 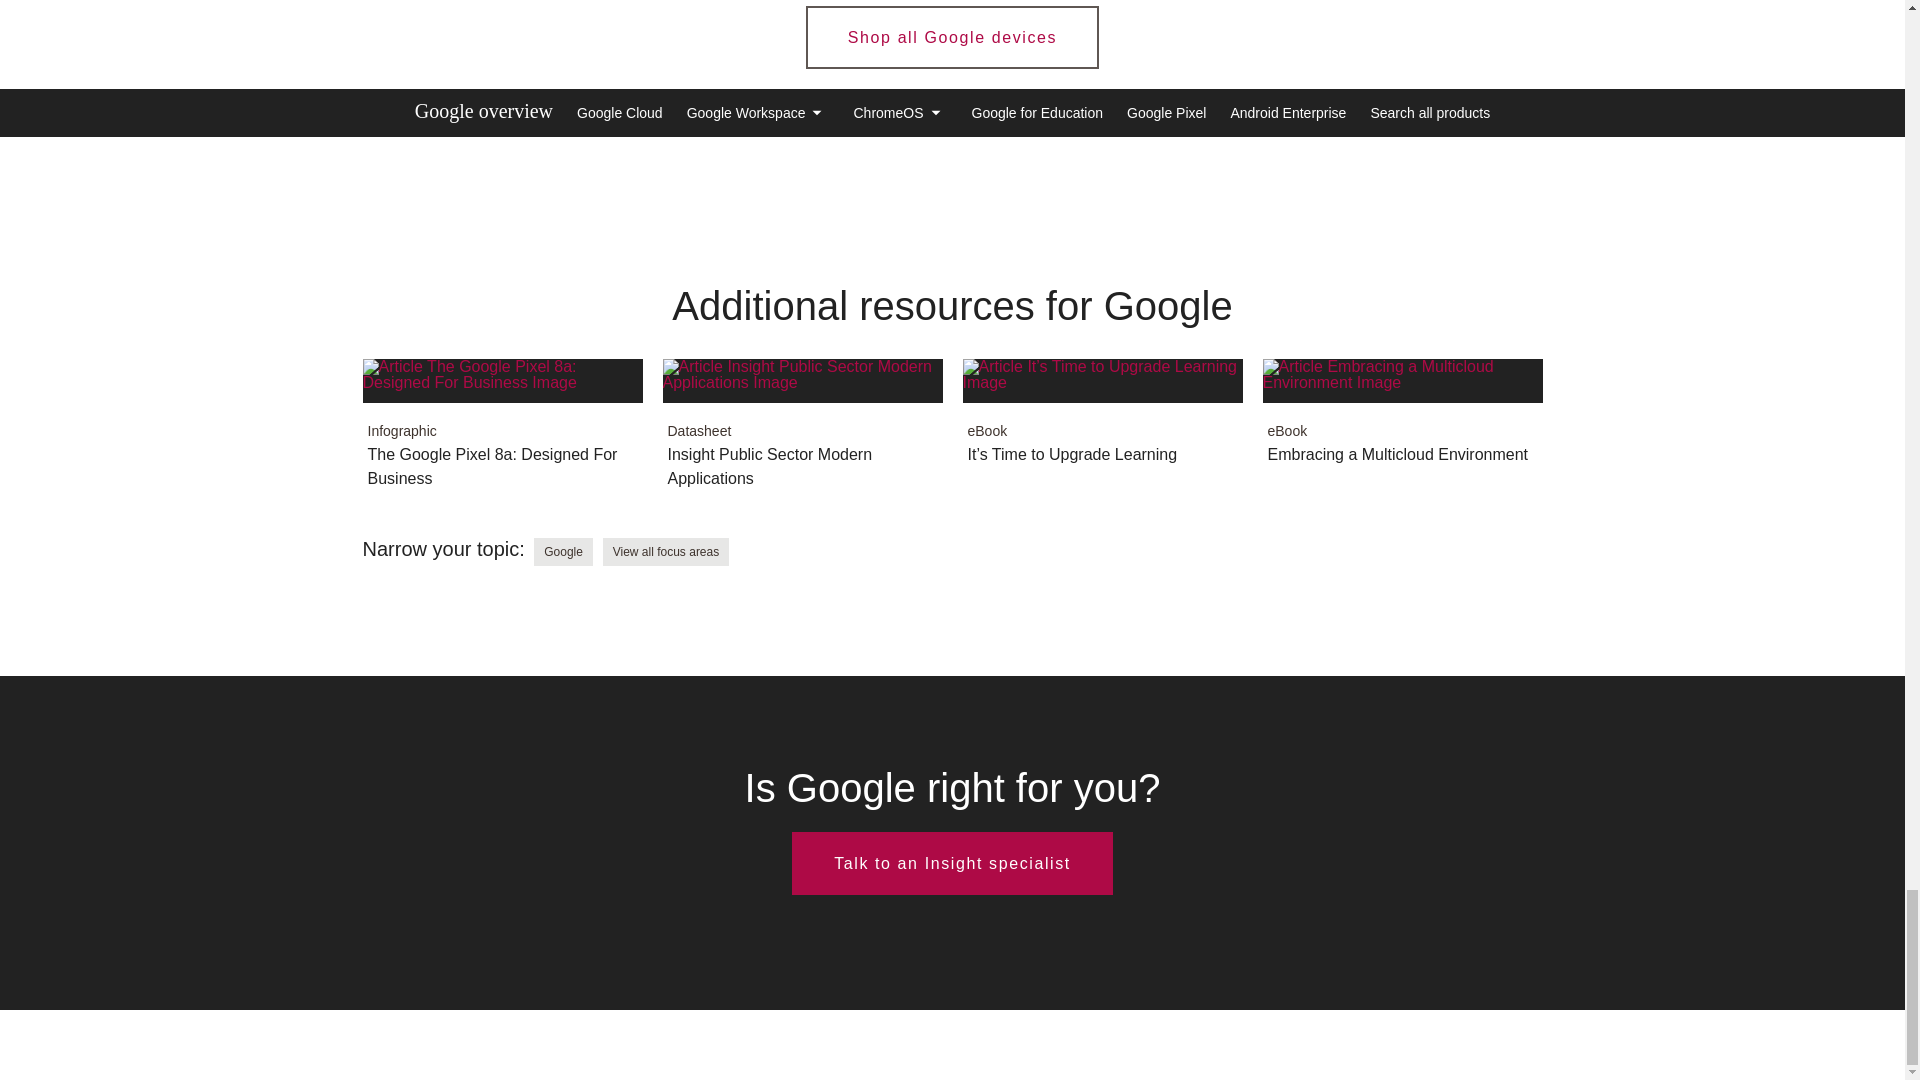 What do you see at coordinates (1102, 422) in the screenshot?
I see `Google` at bounding box center [1102, 422].